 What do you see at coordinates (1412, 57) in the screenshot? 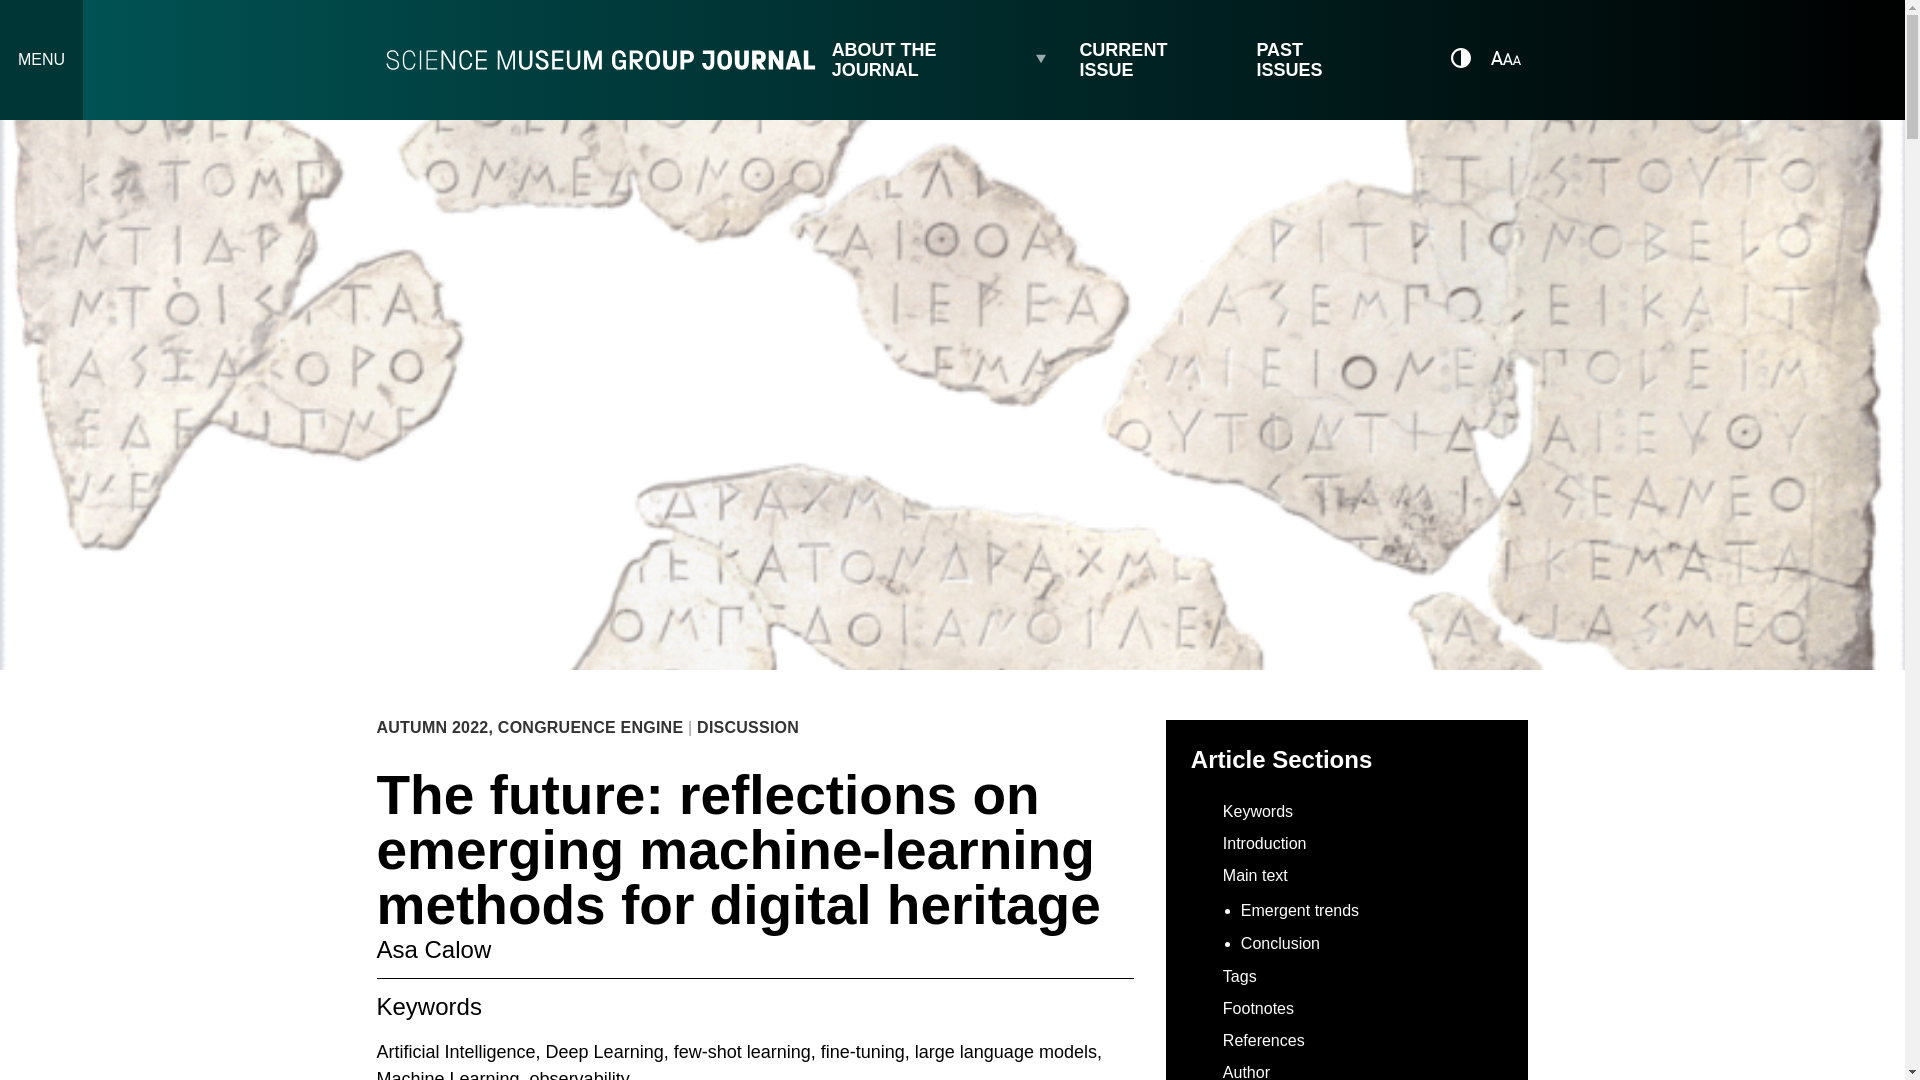
I see `OPEN SEARCH` at bounding box center [1412, 57].